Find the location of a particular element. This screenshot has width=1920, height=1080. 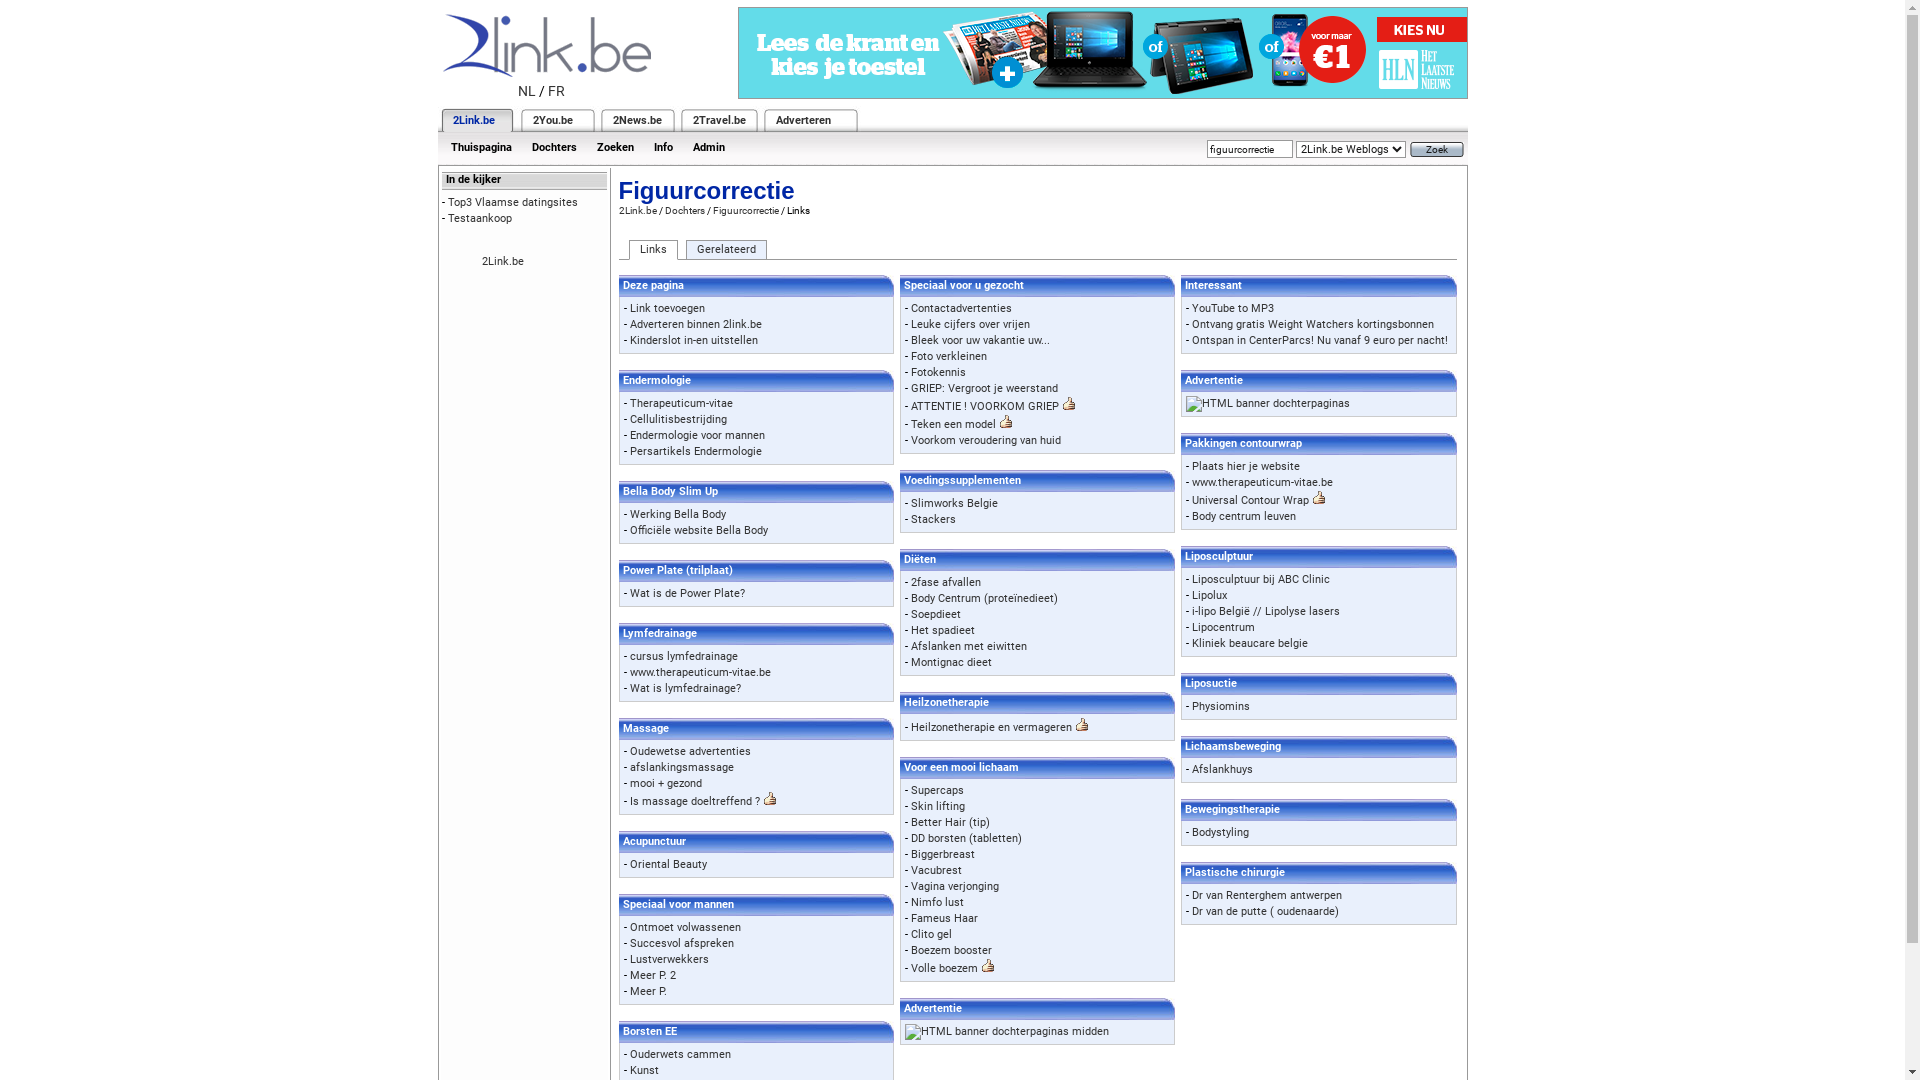

Body centrum leuven is located at coordinates (1244, 516).